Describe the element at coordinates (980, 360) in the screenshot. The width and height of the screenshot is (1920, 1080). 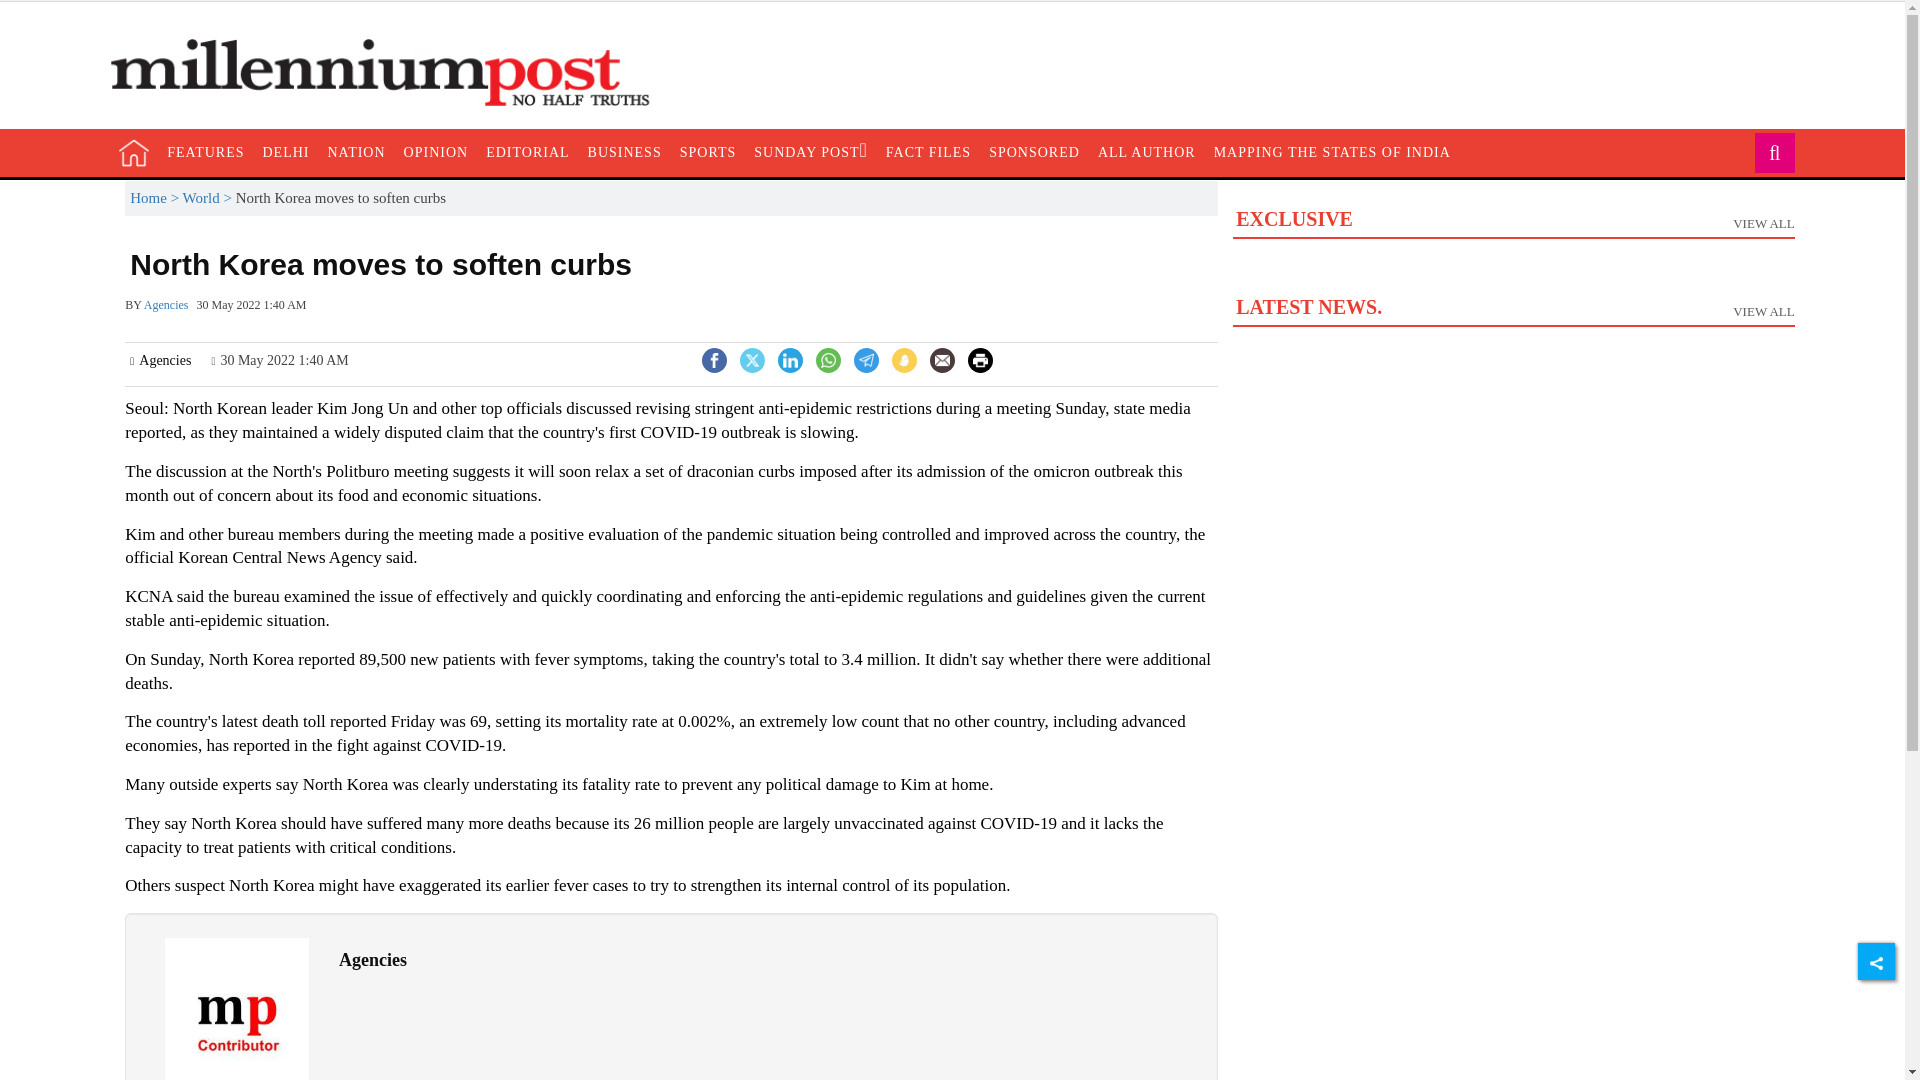
I see `BUSINESS` at that location.